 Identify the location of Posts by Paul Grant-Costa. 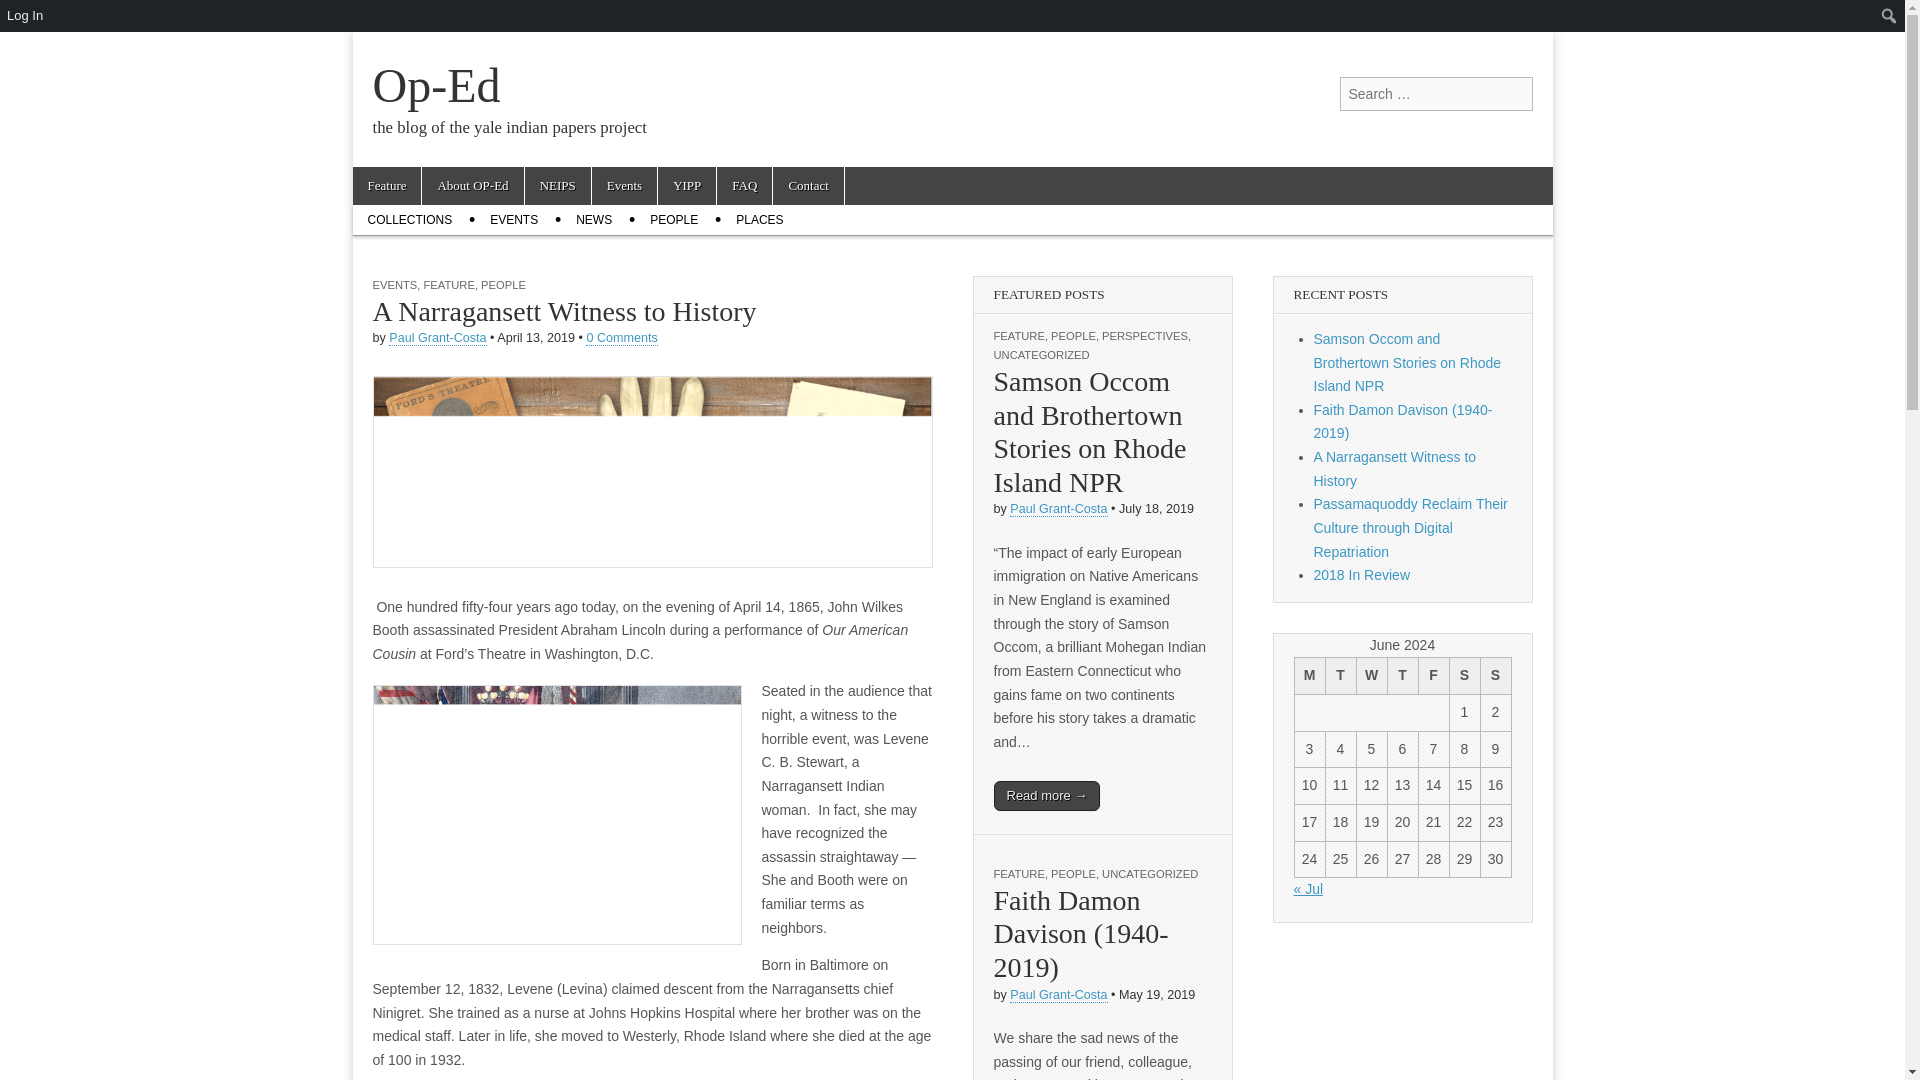
(1058, 996).